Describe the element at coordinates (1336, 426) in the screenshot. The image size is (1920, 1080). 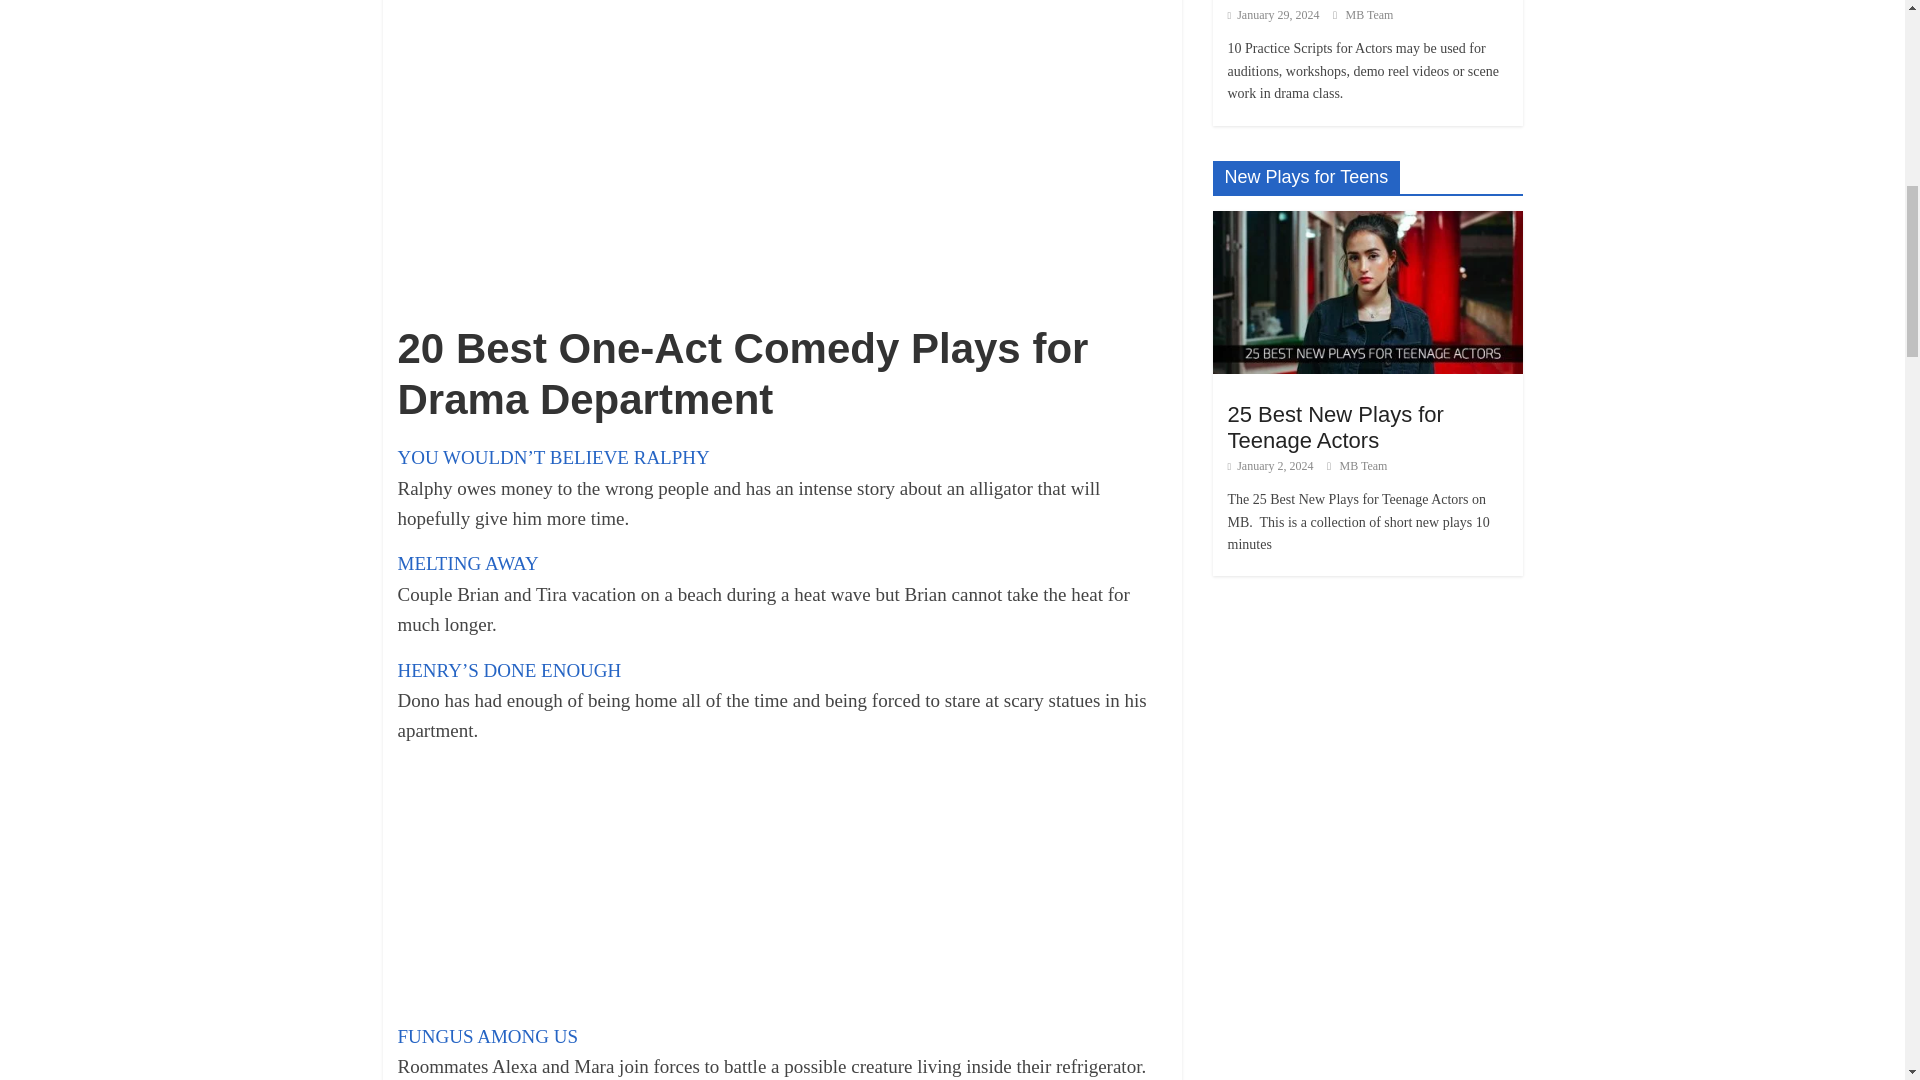
I see `25 Best New Plays for Teenage Actors` at that location.